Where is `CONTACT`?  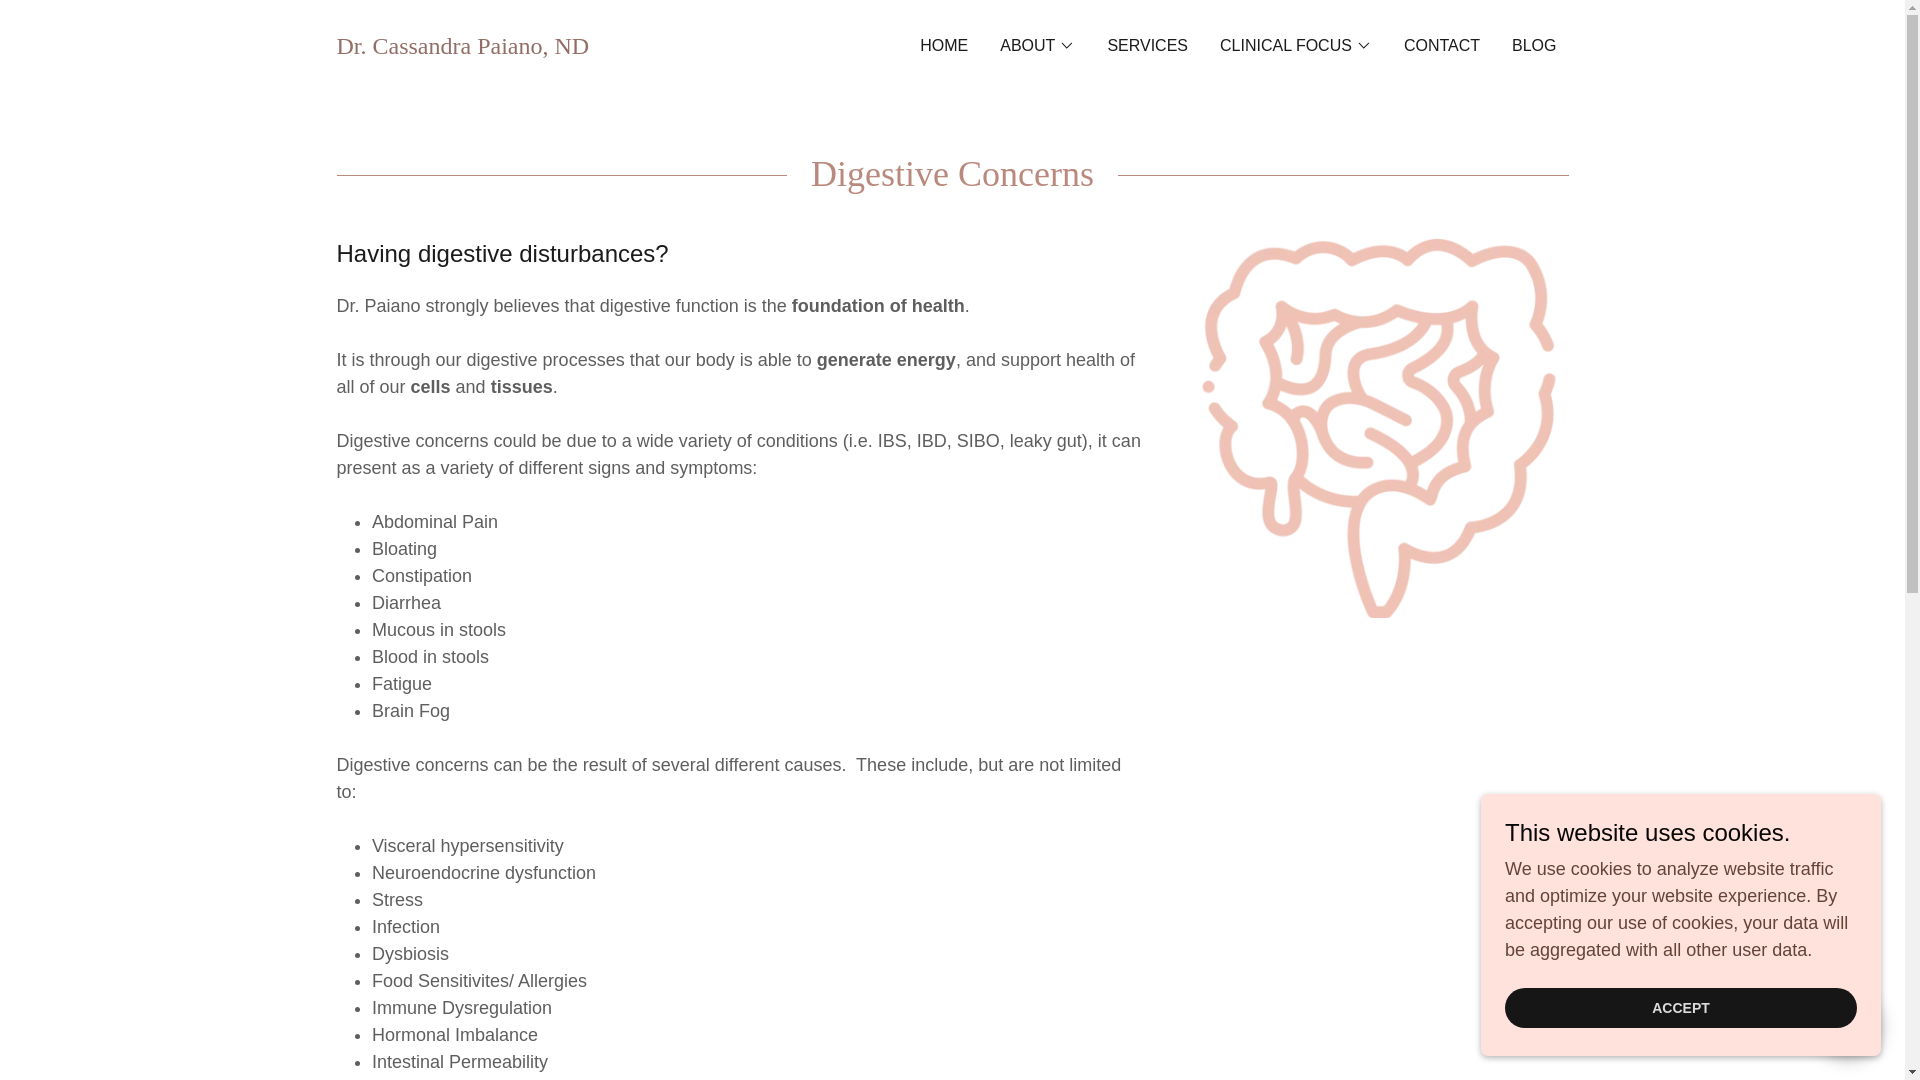
CONTACT is located at coordinates (1442, 46).